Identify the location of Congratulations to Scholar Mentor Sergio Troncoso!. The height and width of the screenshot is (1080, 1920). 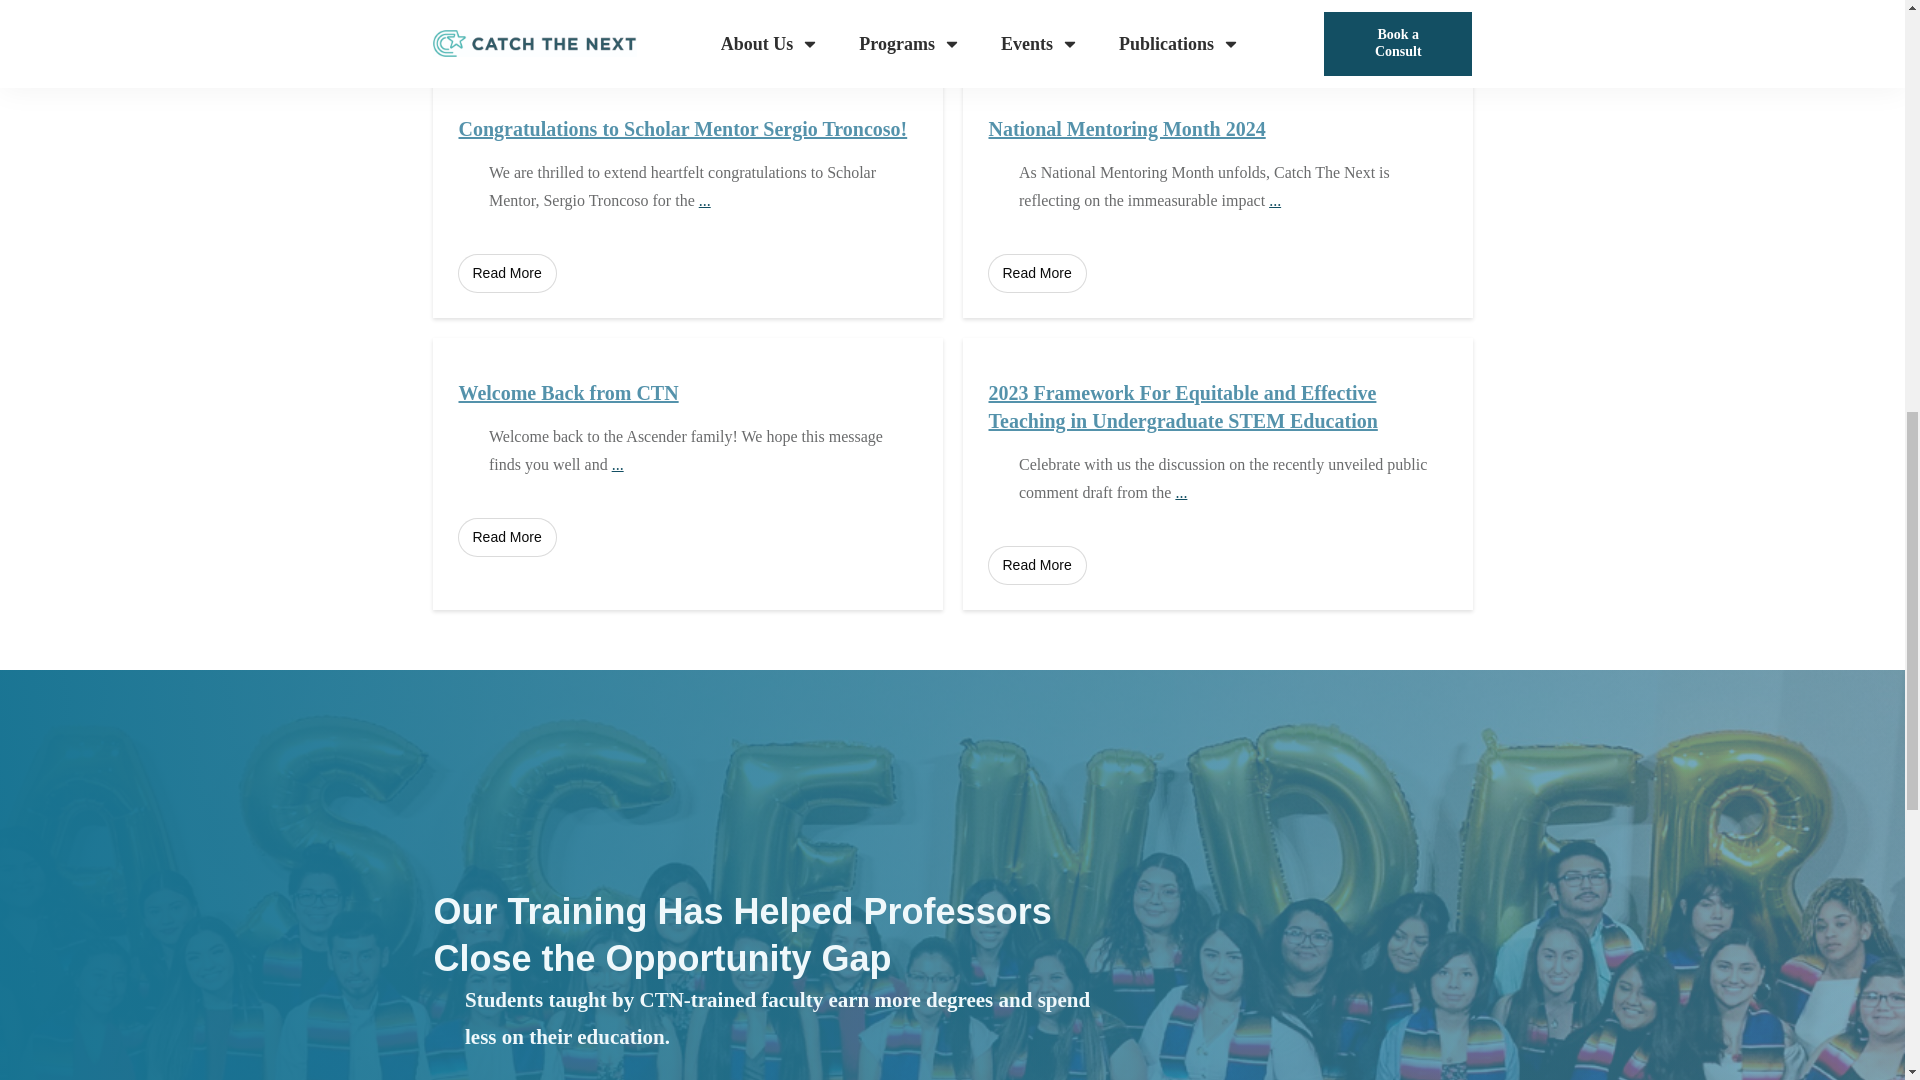
(682, 128).